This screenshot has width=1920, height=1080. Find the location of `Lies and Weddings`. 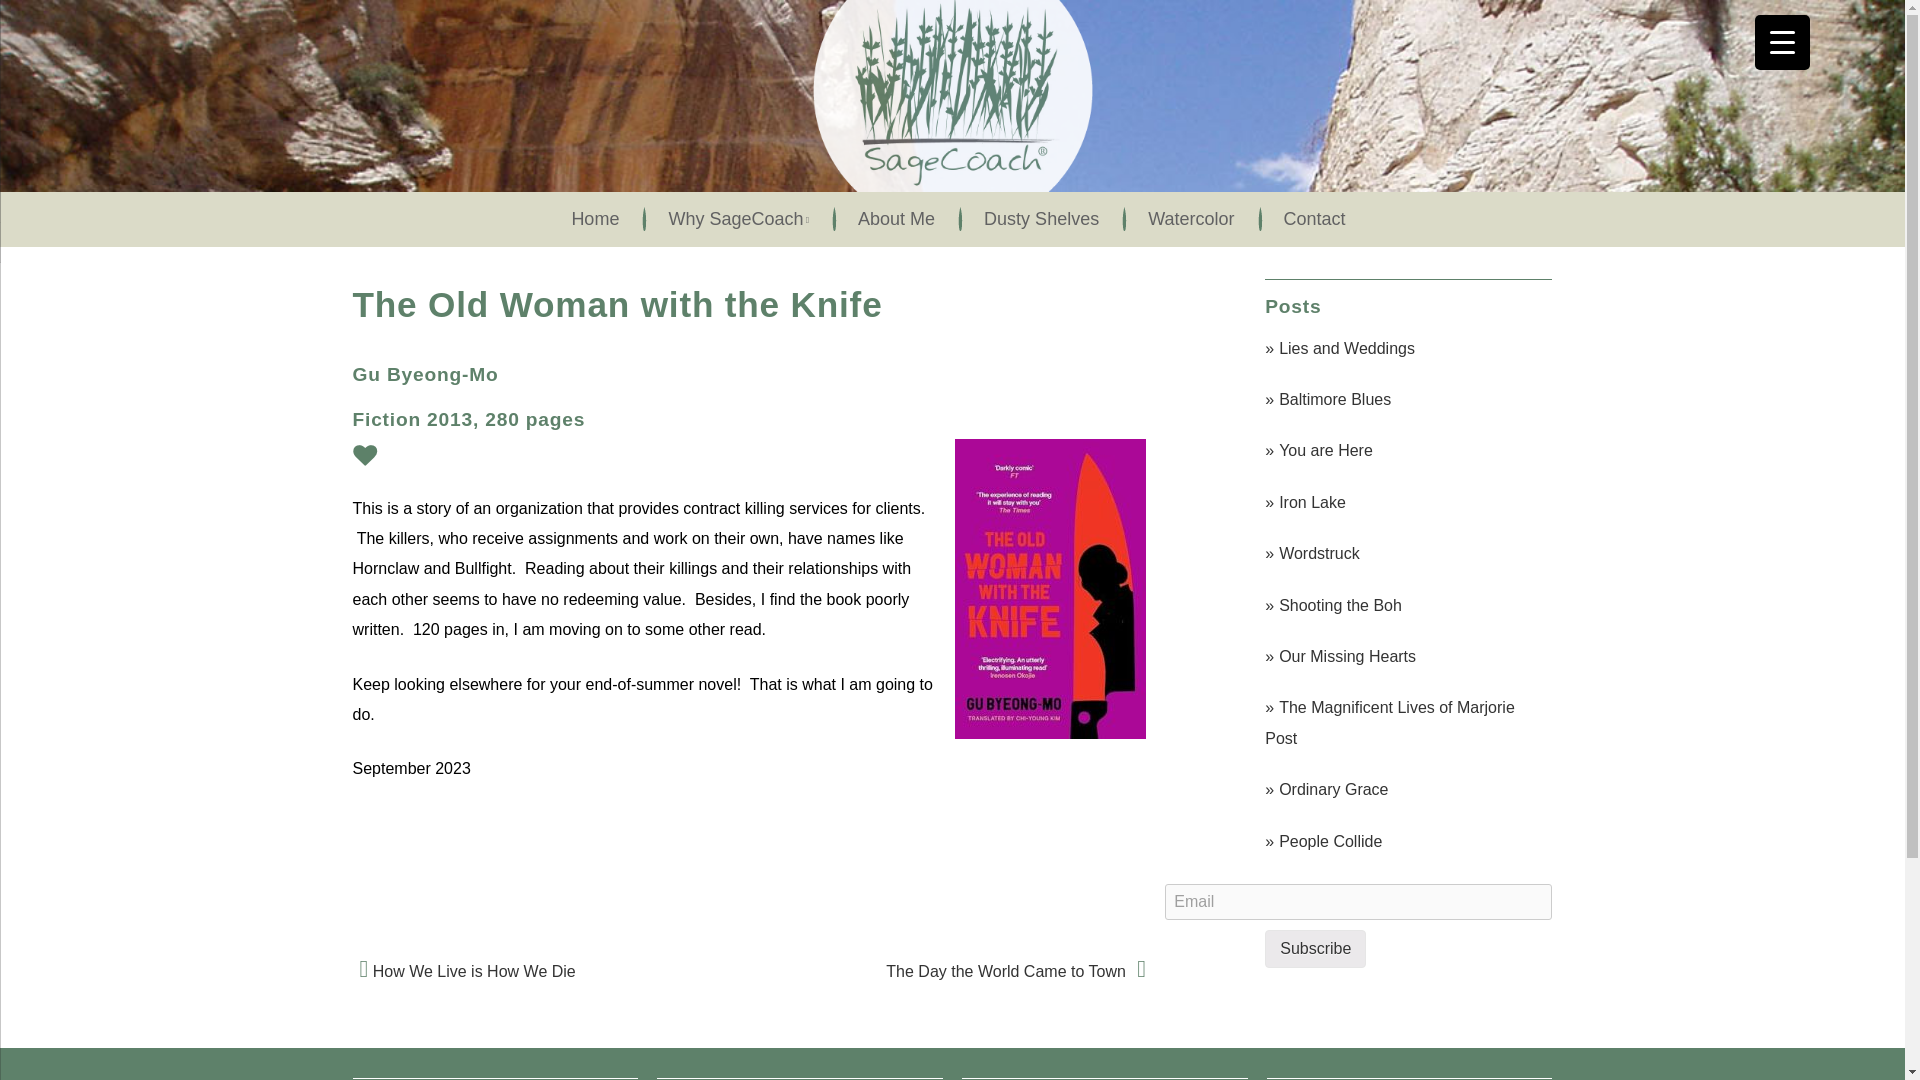

Lies and Weddings is located at coordinates (1406, 348).